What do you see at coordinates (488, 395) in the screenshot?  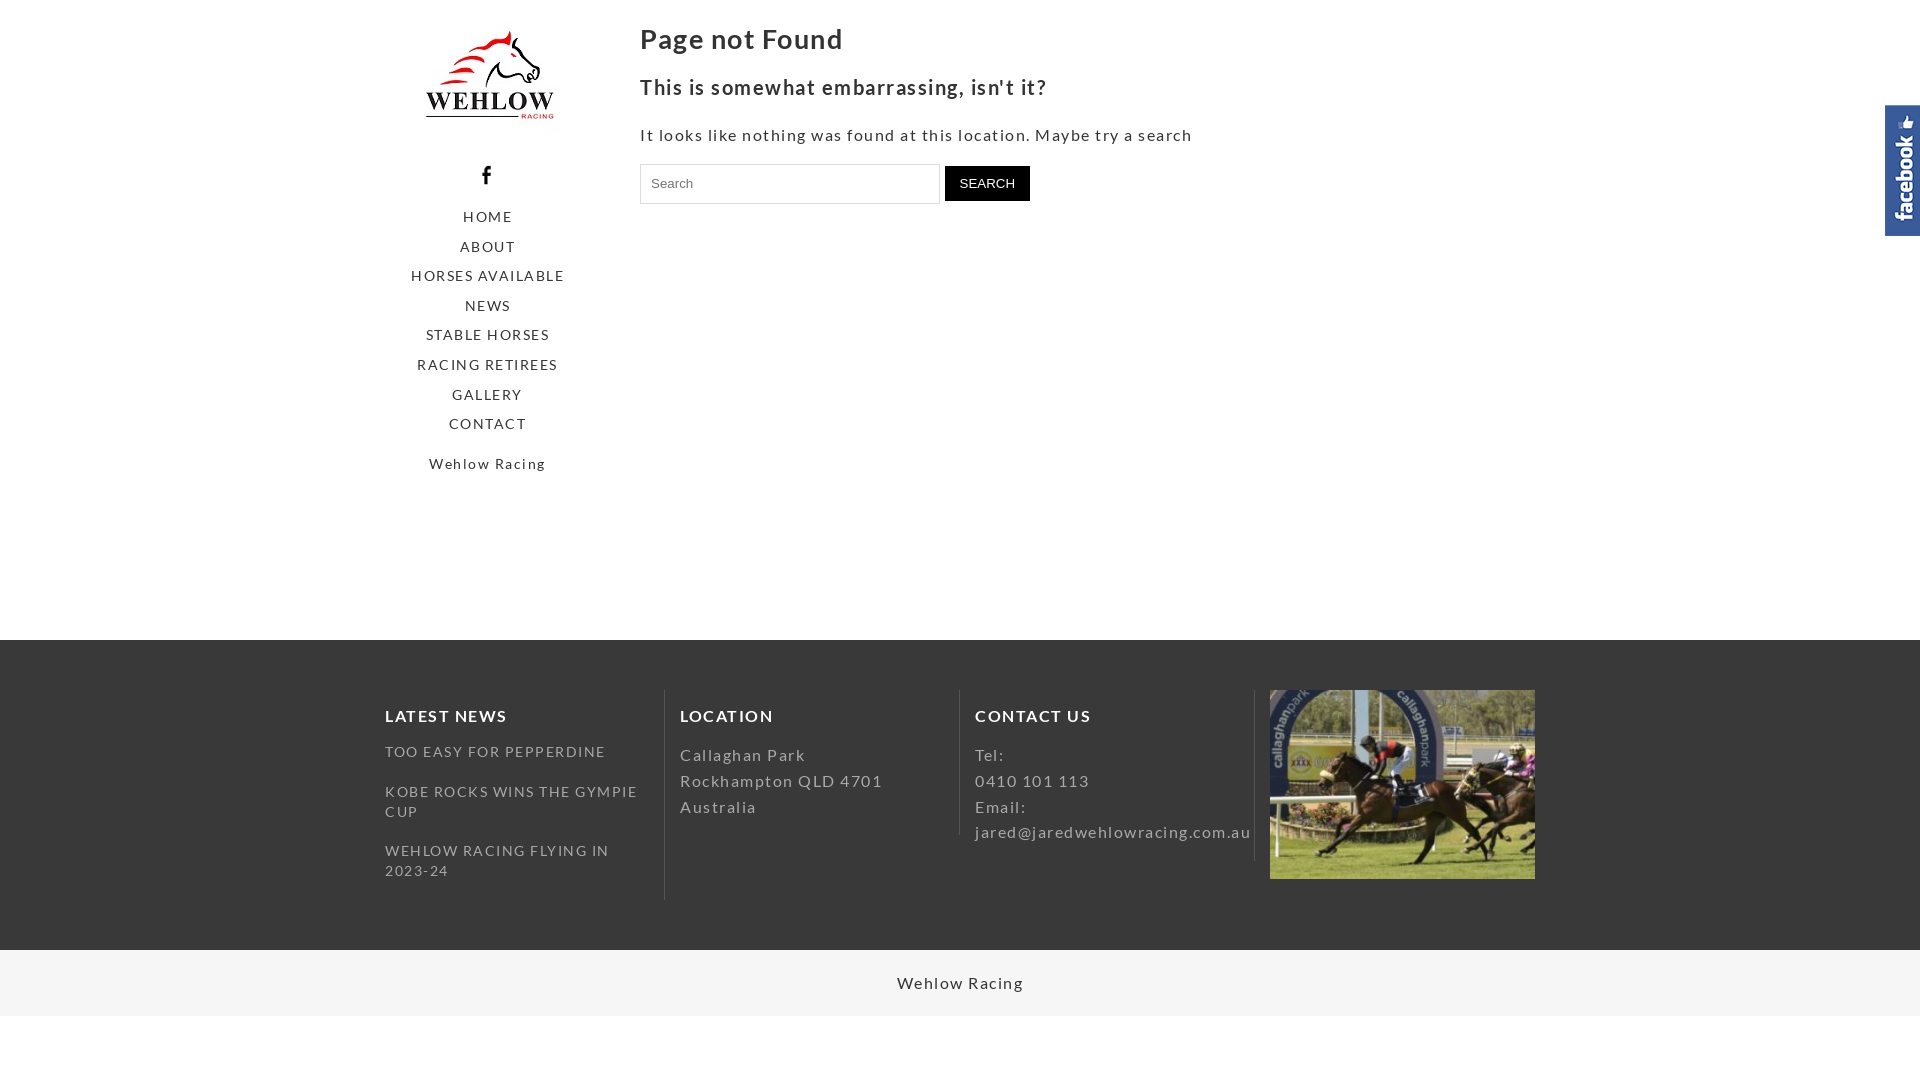 I see `GALLERY` at bounding box center [488, 395].